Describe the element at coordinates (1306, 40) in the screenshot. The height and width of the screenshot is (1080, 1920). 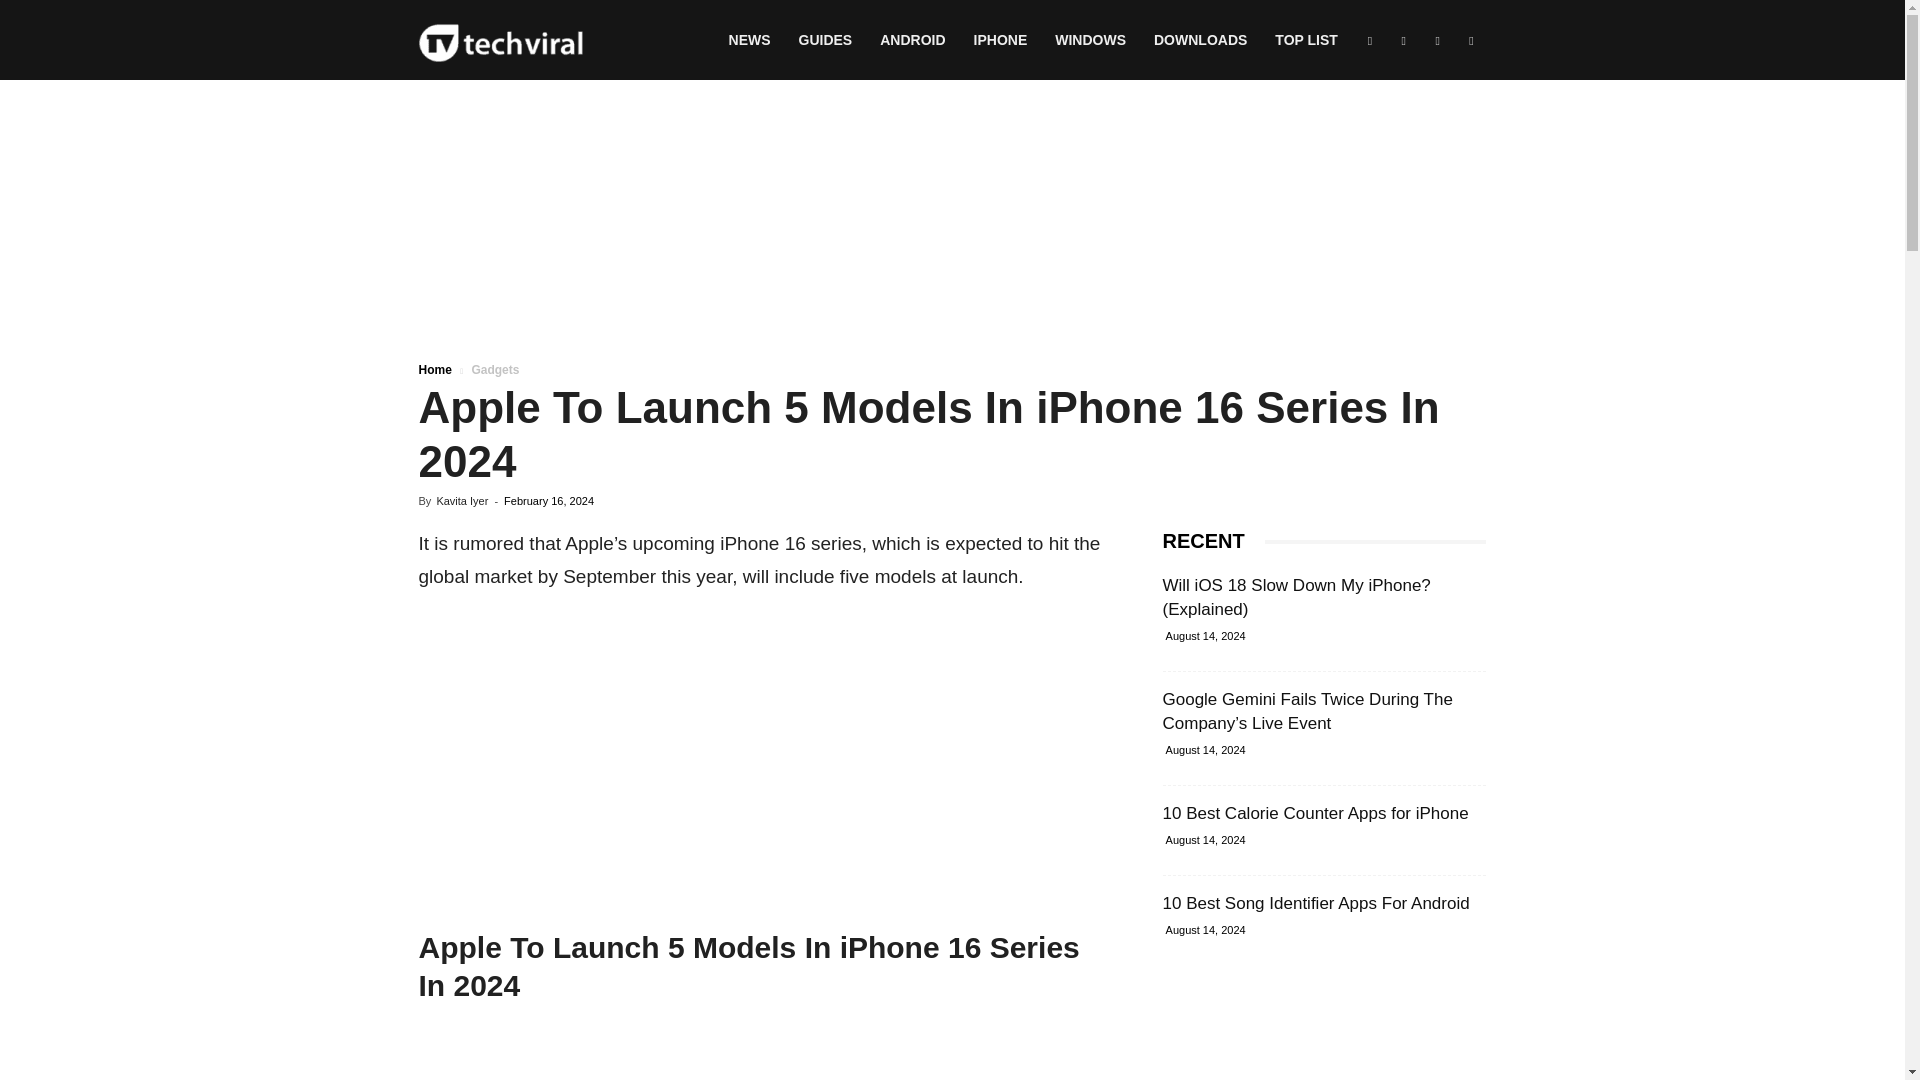
I see `TOP LIST` at that location.